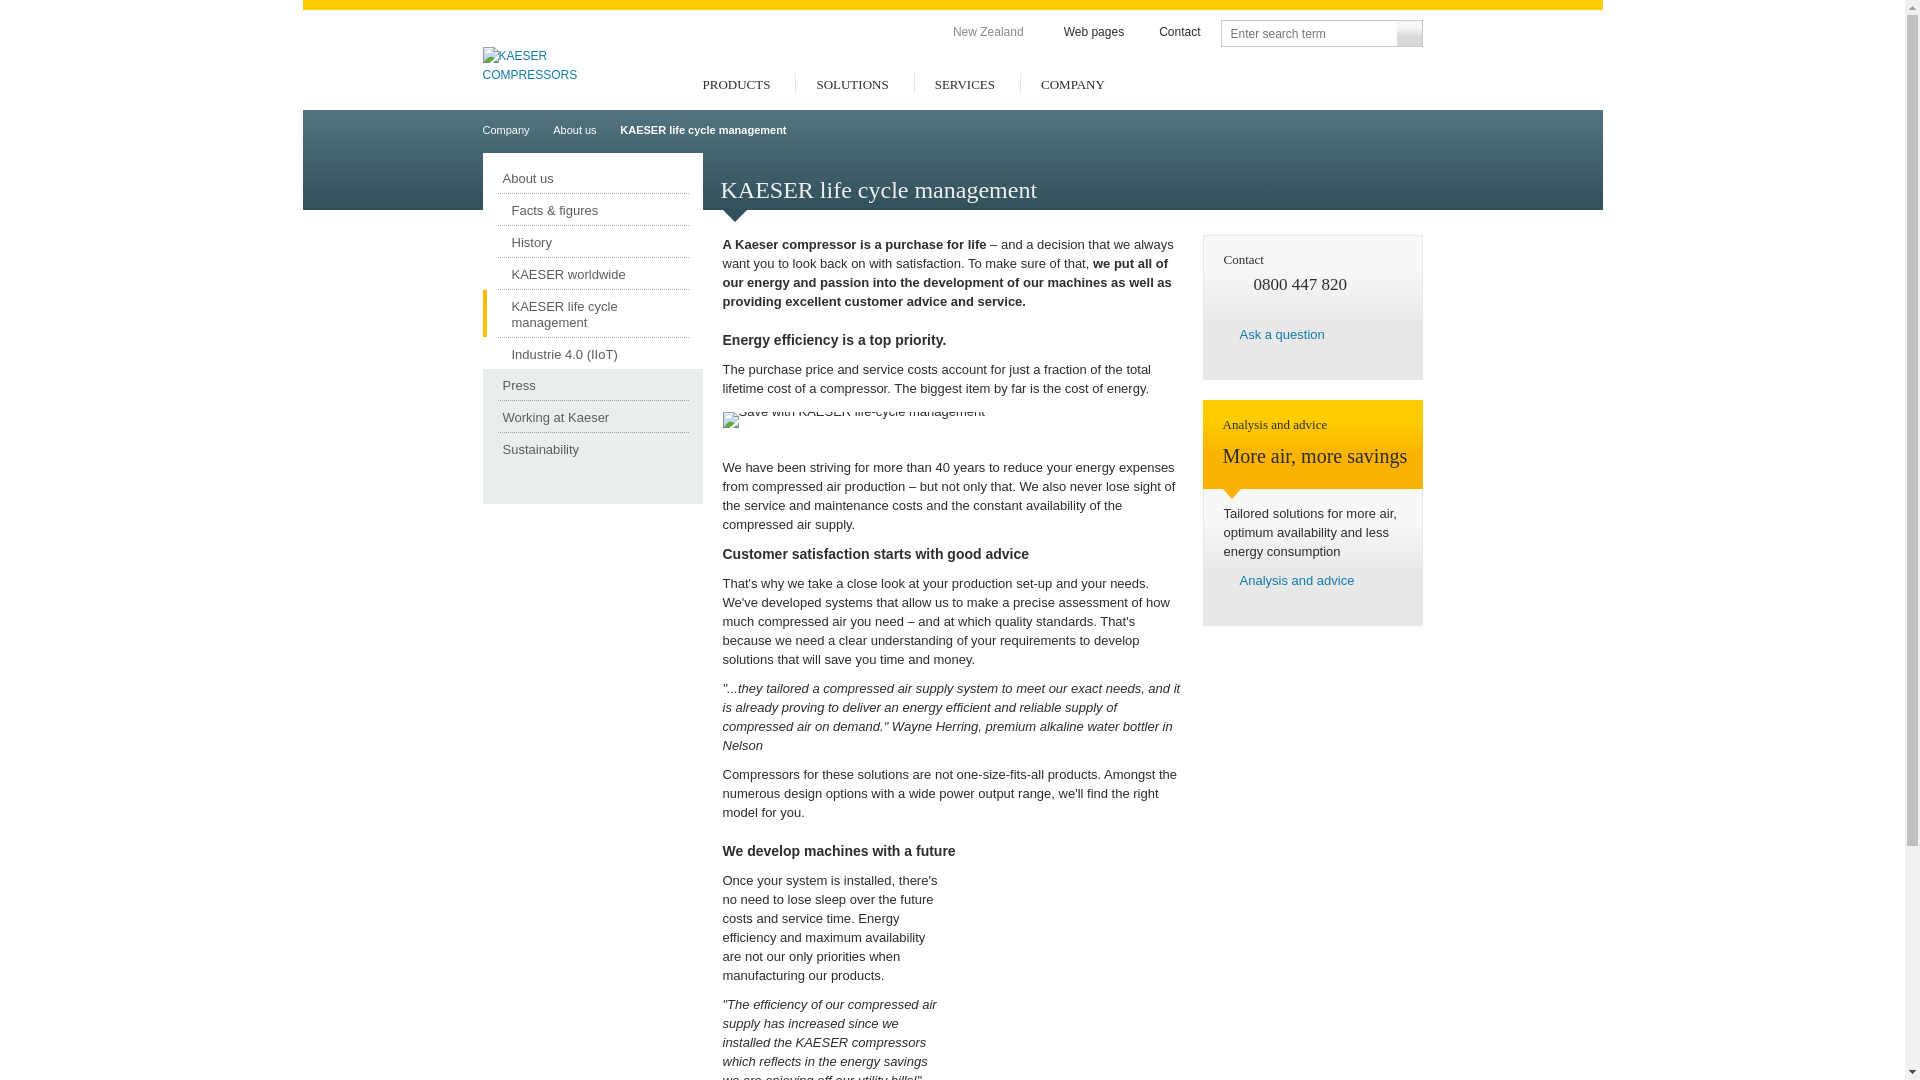 The width and height of the screenshot is (1920, 1080). What do you see at coordinates (1307, 34) in the screenshot?
I see `Enter search term` at bounding box center [1307, 34].